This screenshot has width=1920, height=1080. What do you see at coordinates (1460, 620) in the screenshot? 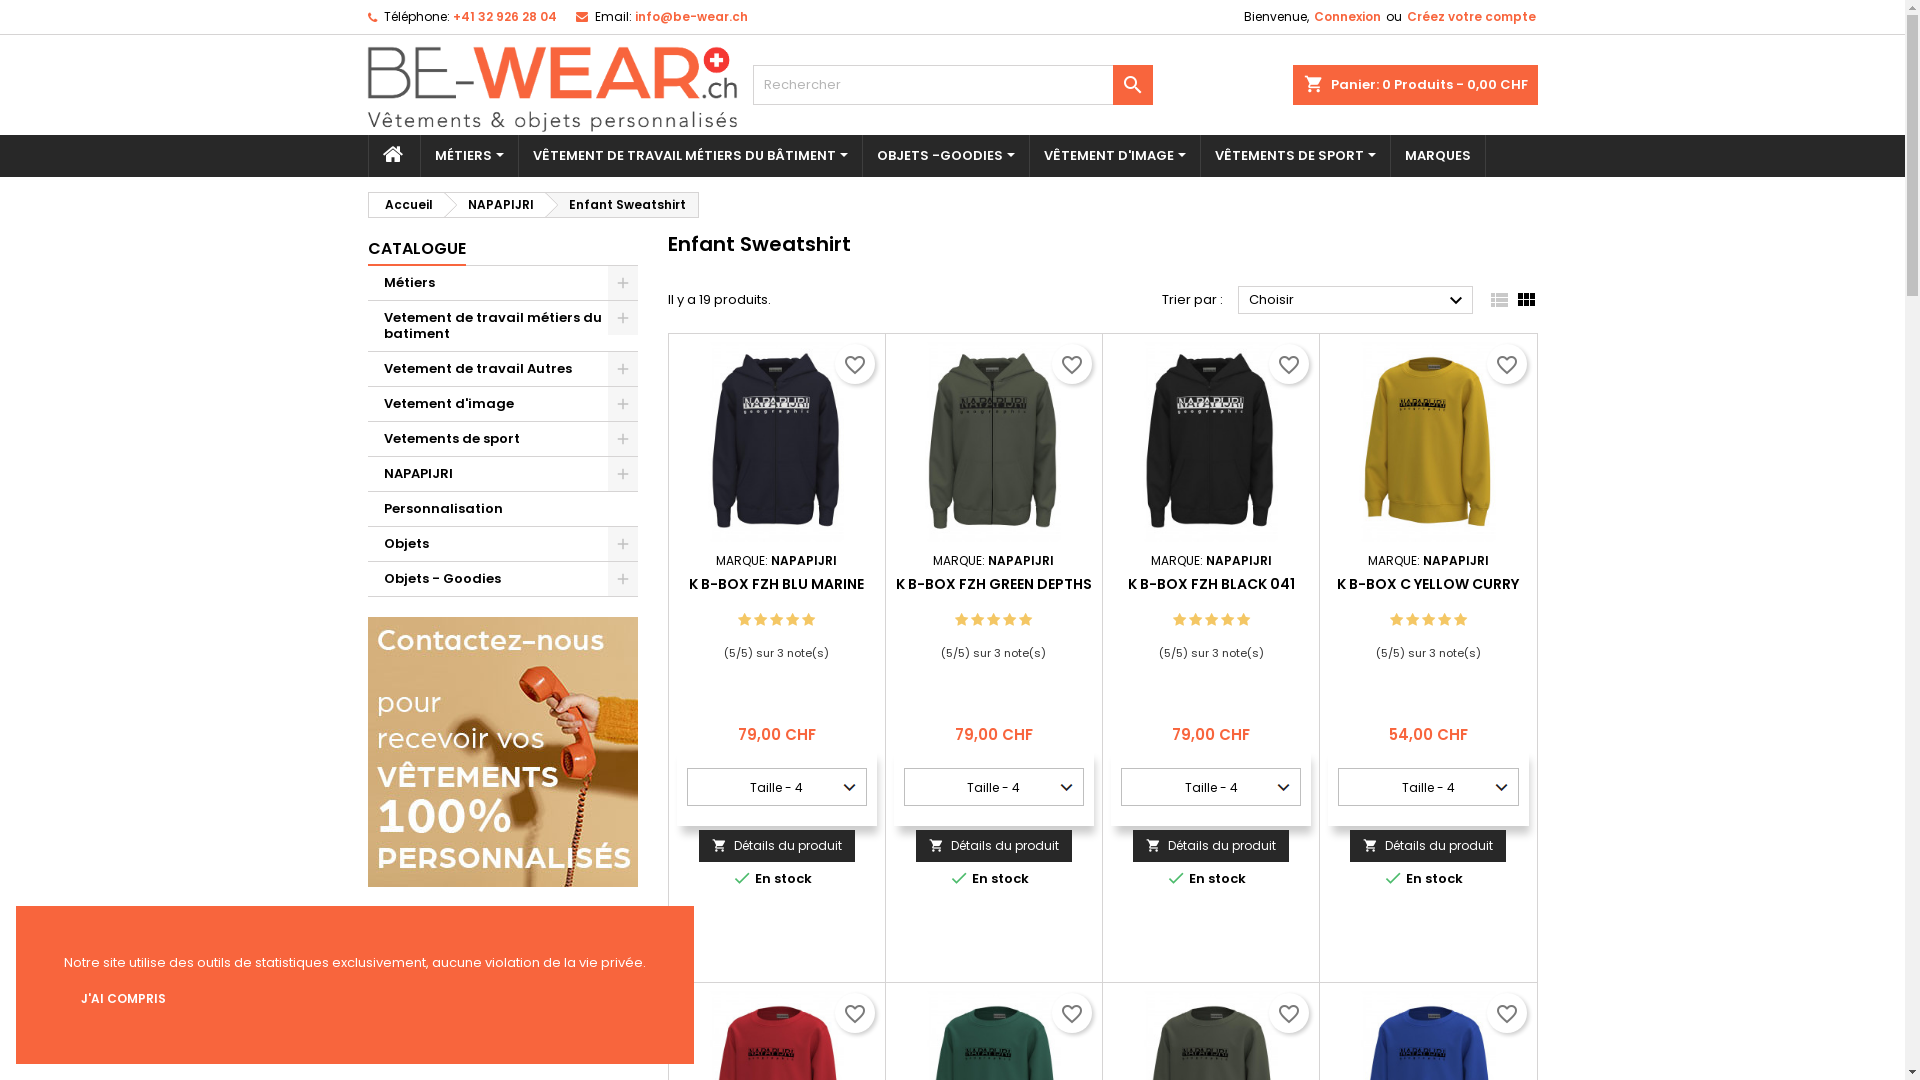
I see `5` at bounding box center [1460, 620].